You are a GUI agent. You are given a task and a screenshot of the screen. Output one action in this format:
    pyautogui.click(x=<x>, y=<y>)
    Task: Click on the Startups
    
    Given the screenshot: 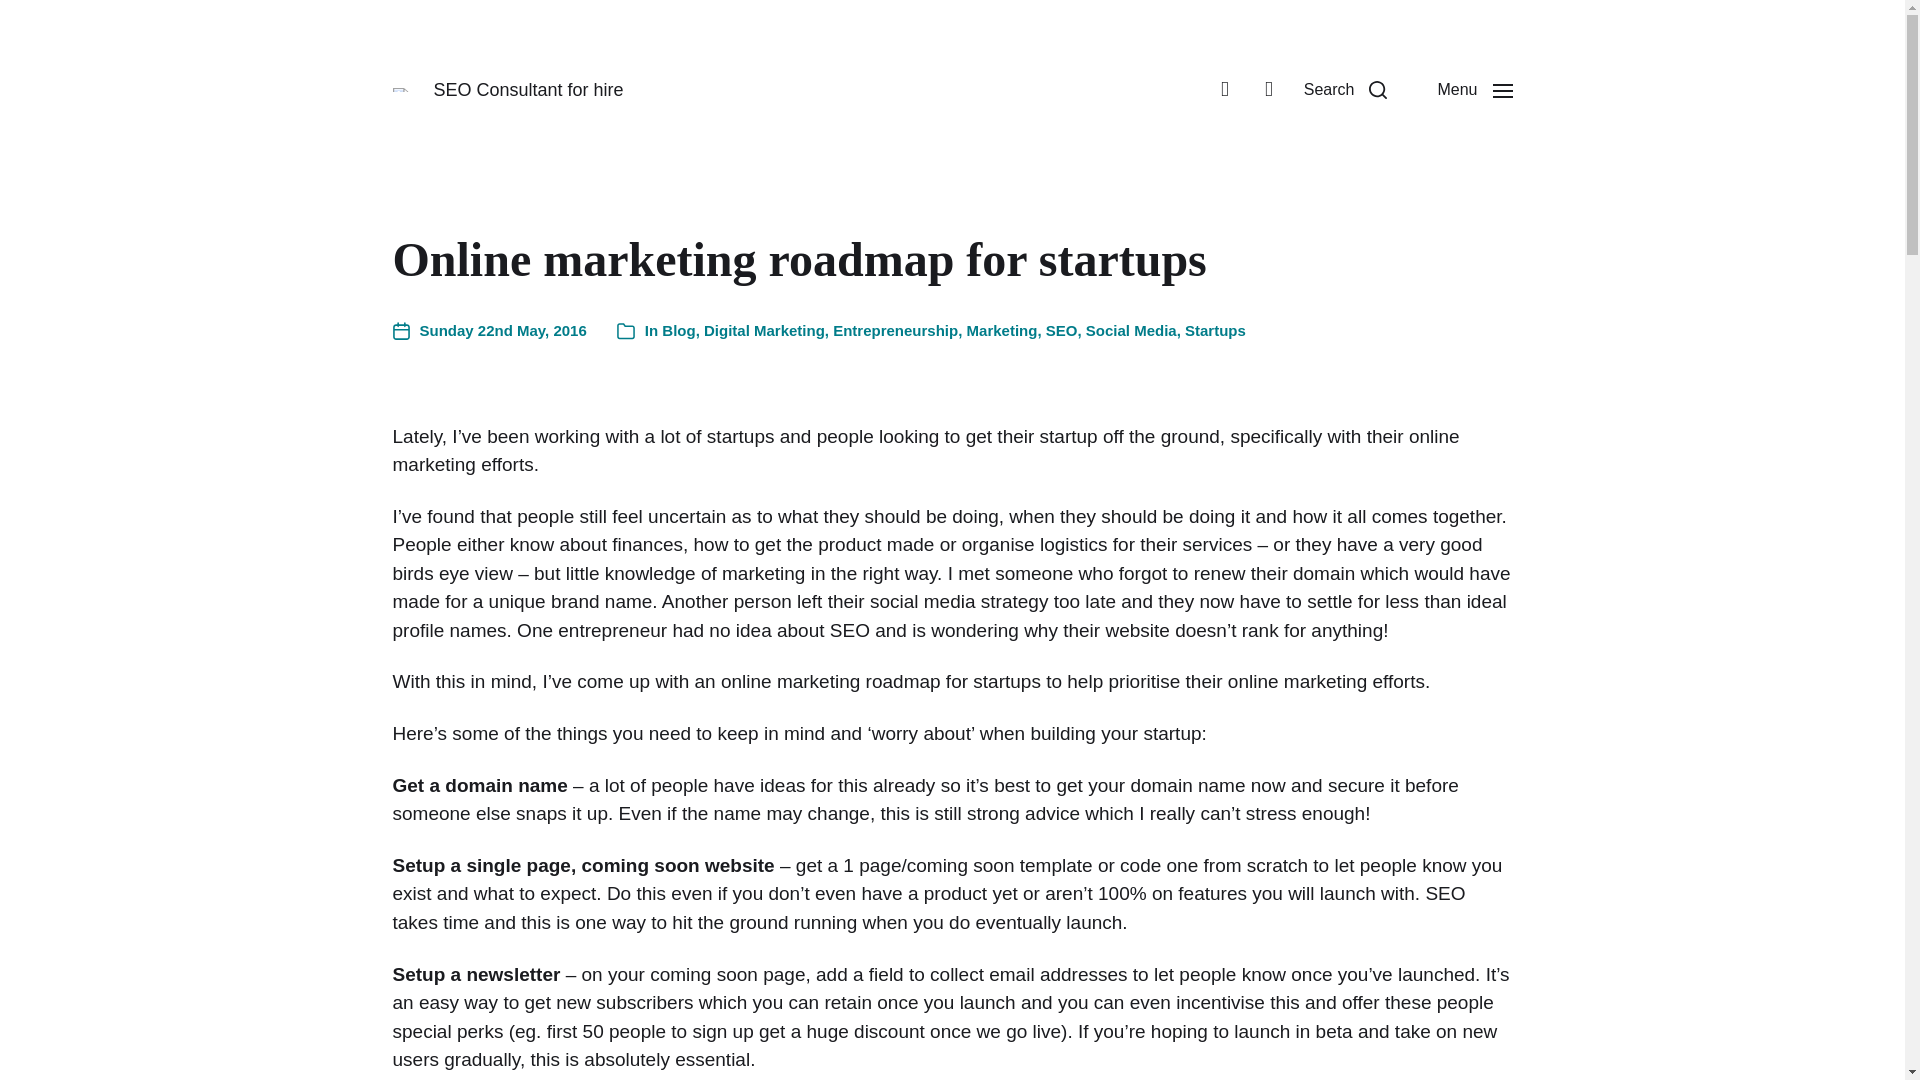 What is the action you would take?
    pyautogui.click(x=1215, y=330)
    